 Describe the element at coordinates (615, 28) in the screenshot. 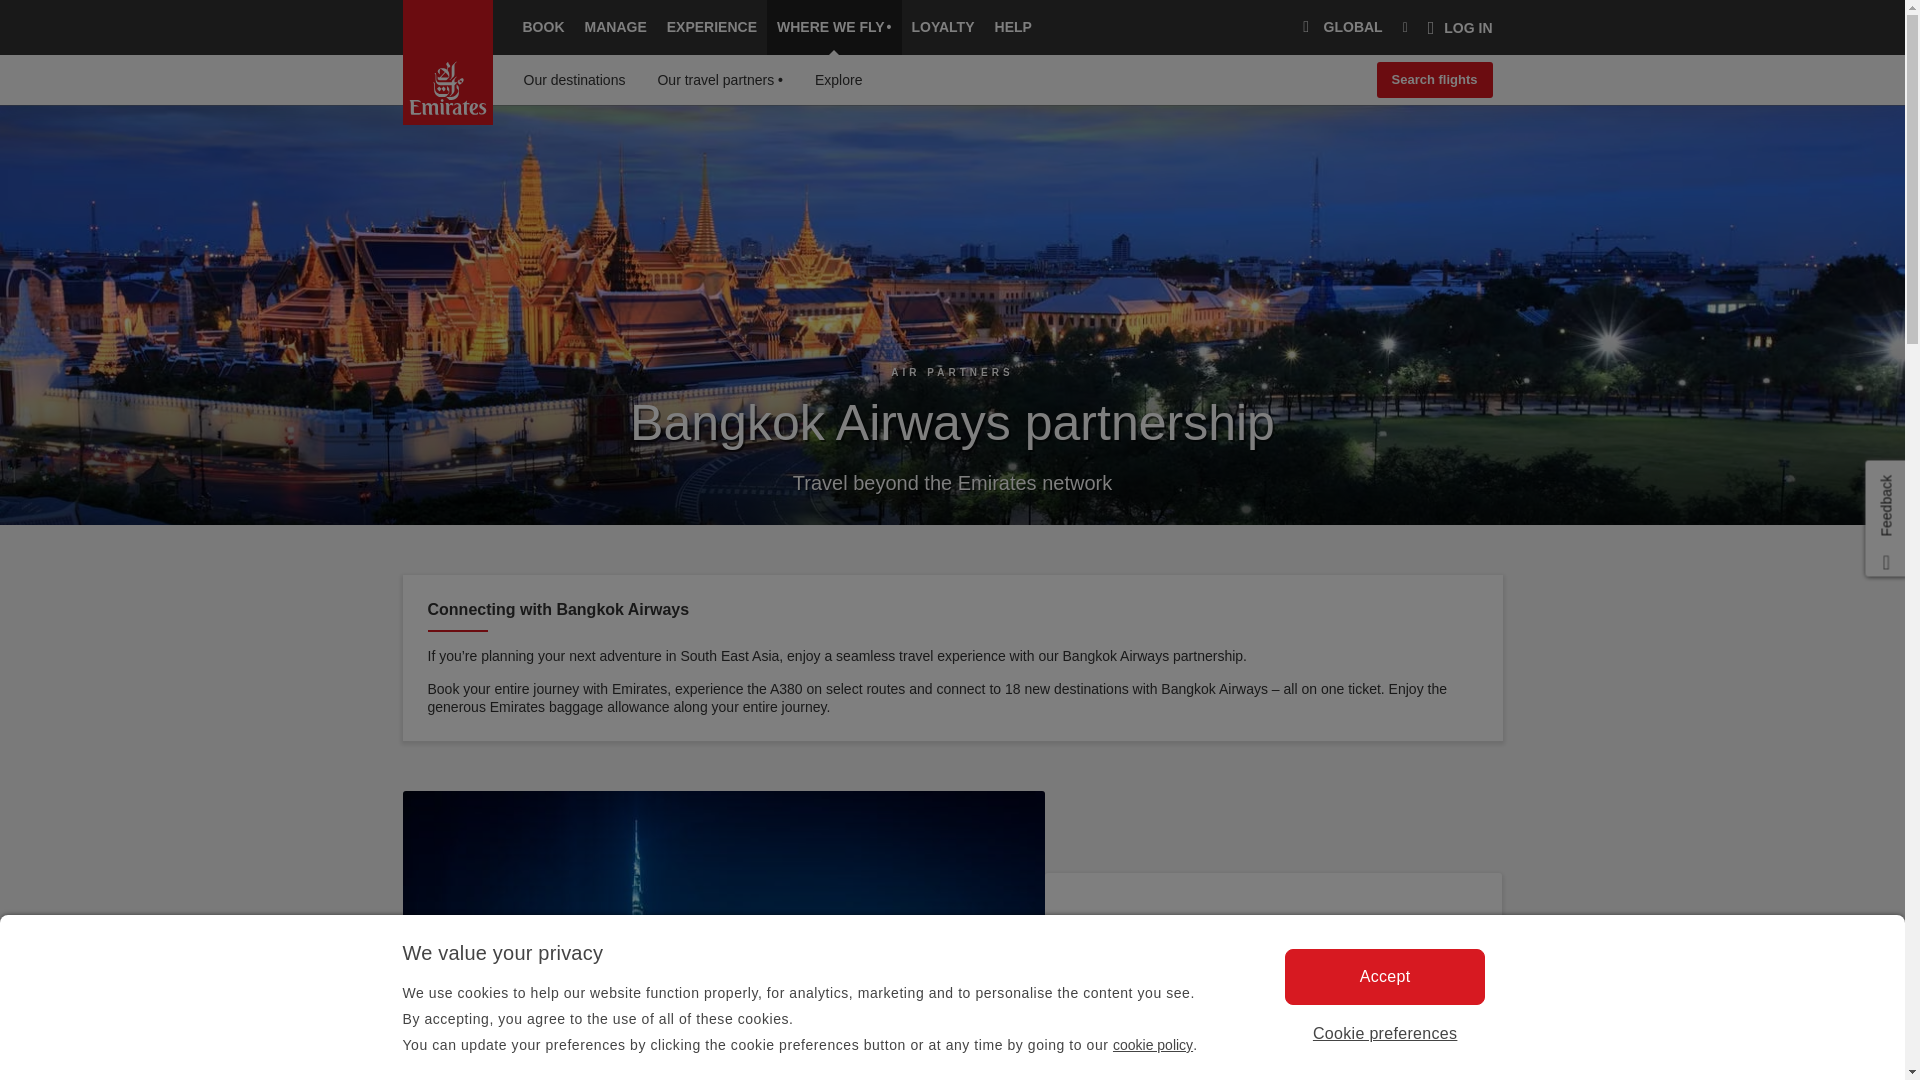

I see `MANAGE` at that location.